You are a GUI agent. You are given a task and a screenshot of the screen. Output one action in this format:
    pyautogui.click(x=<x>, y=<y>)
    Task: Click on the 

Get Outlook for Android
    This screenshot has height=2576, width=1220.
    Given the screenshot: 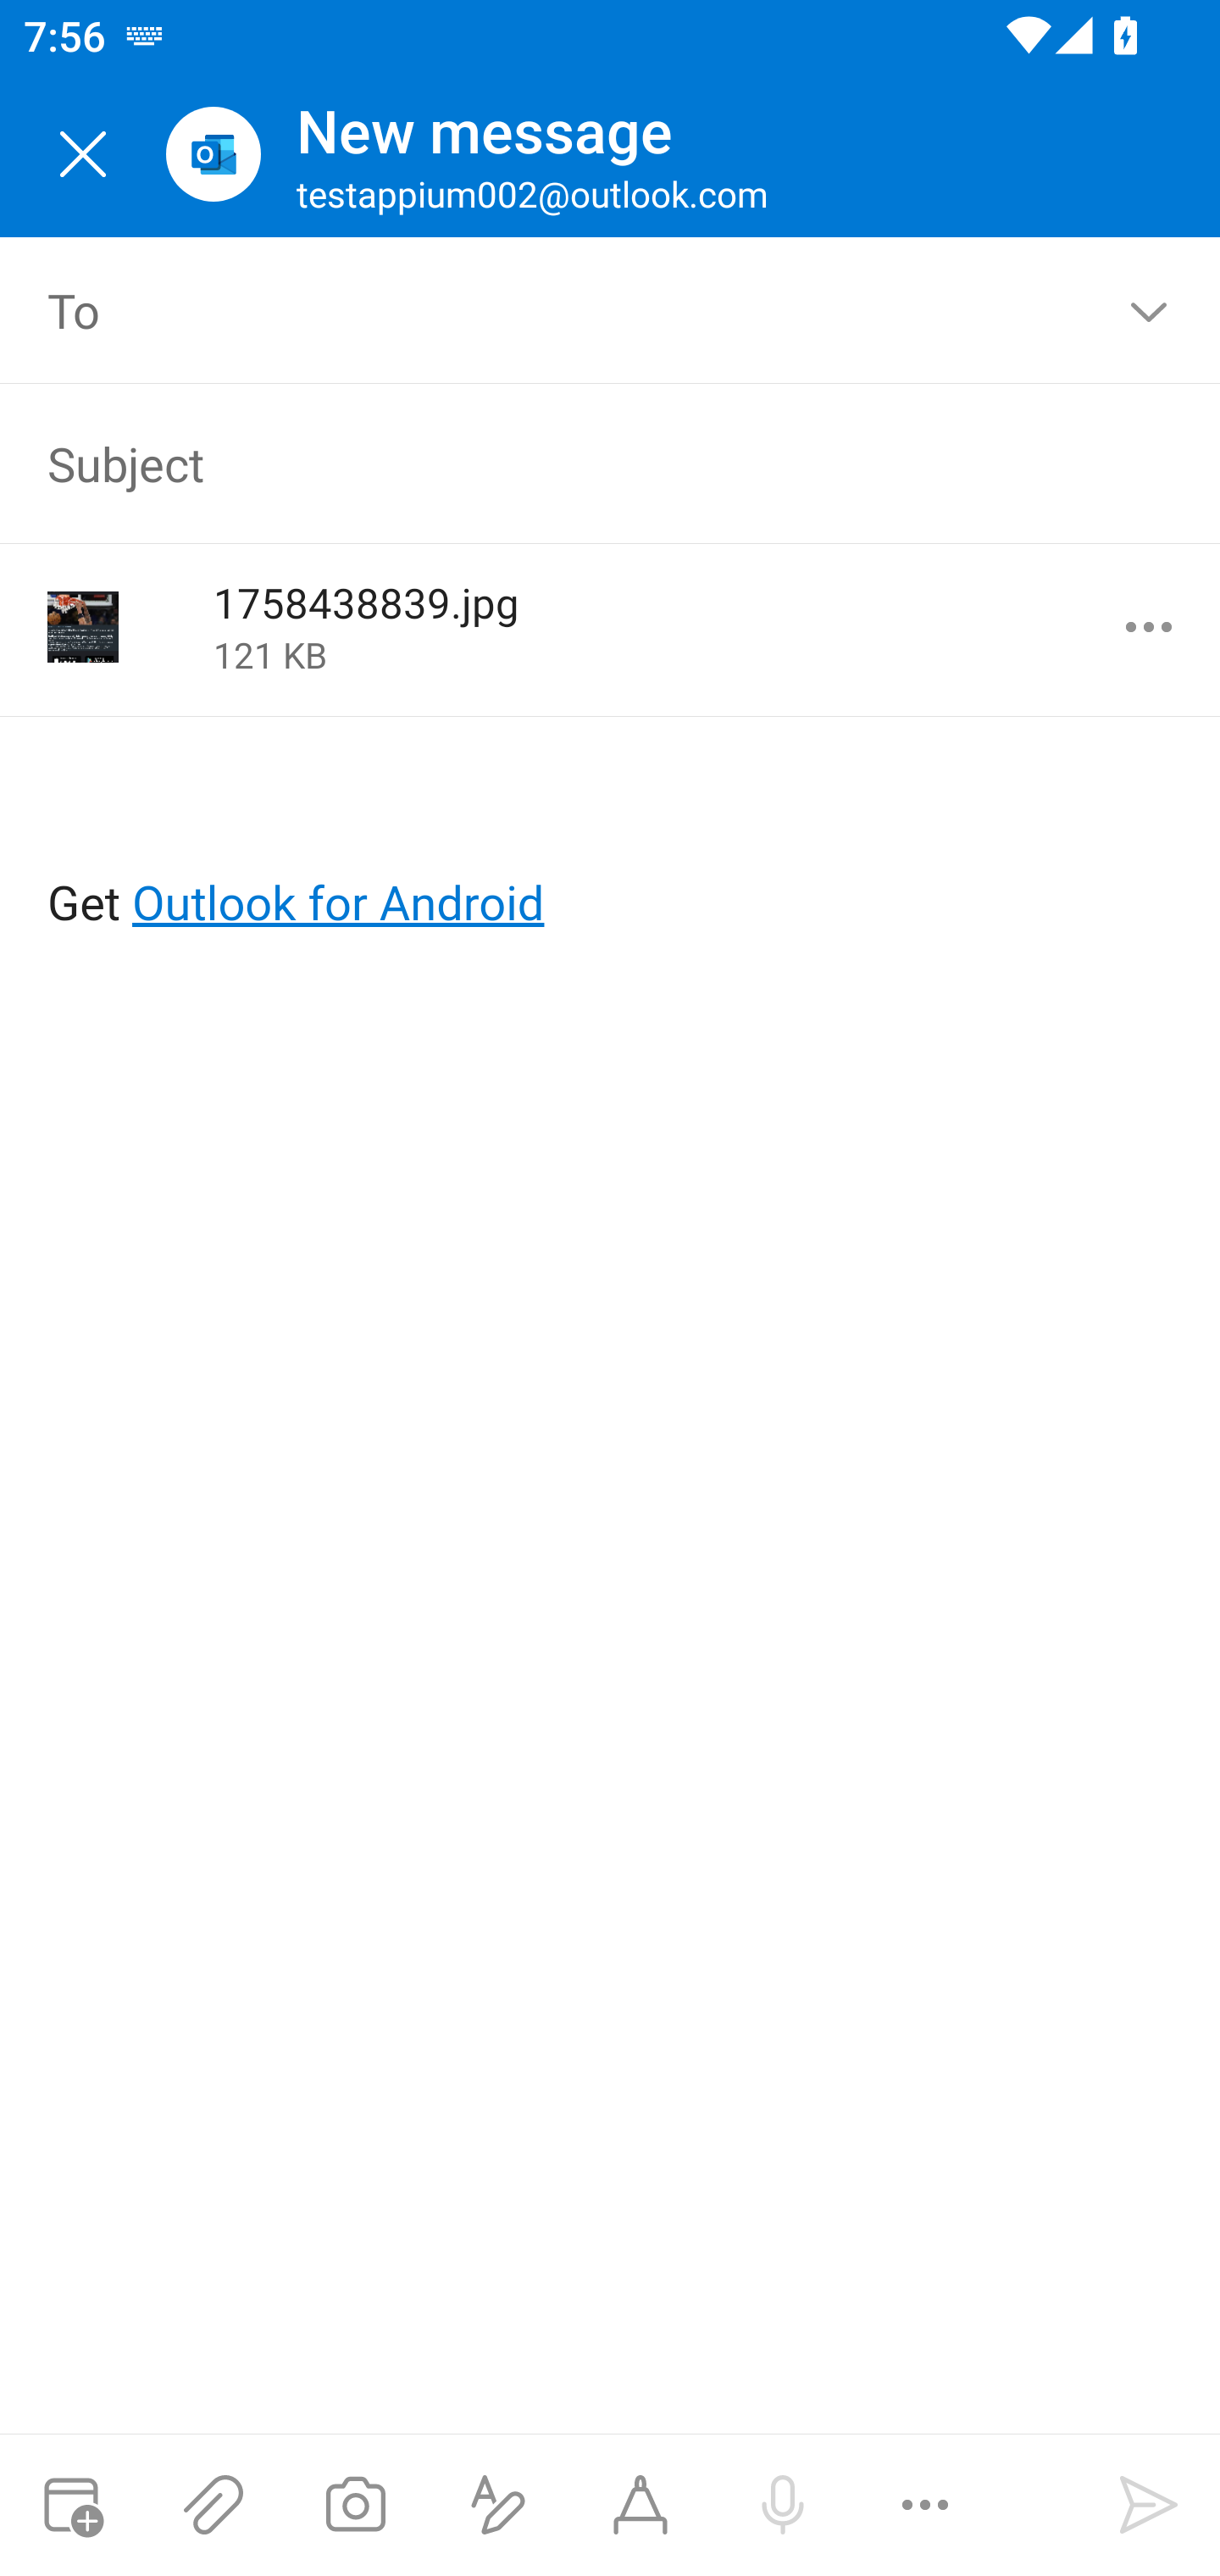 What is the action you would take?
    pyautogui.click(x=612, y=847)
    